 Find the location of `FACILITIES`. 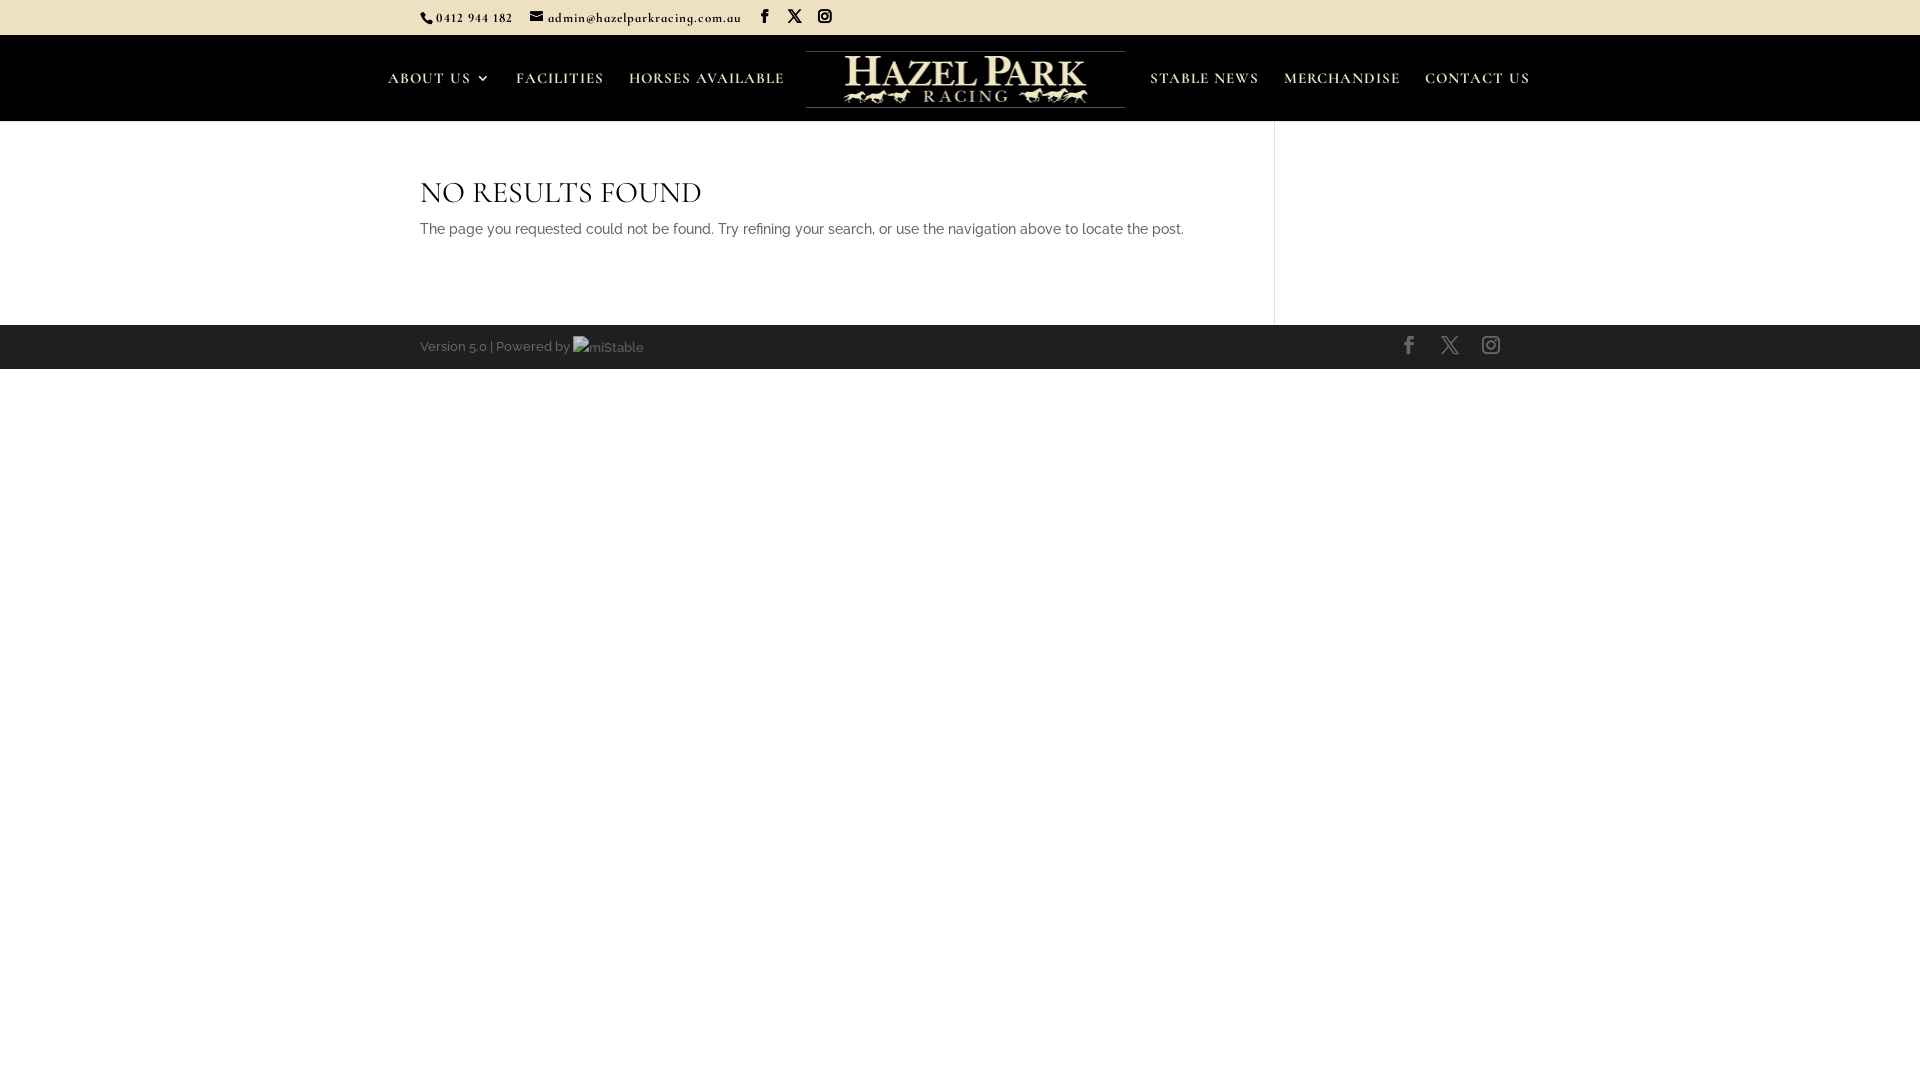

FACILITIES is located at coordinates (560, 95).